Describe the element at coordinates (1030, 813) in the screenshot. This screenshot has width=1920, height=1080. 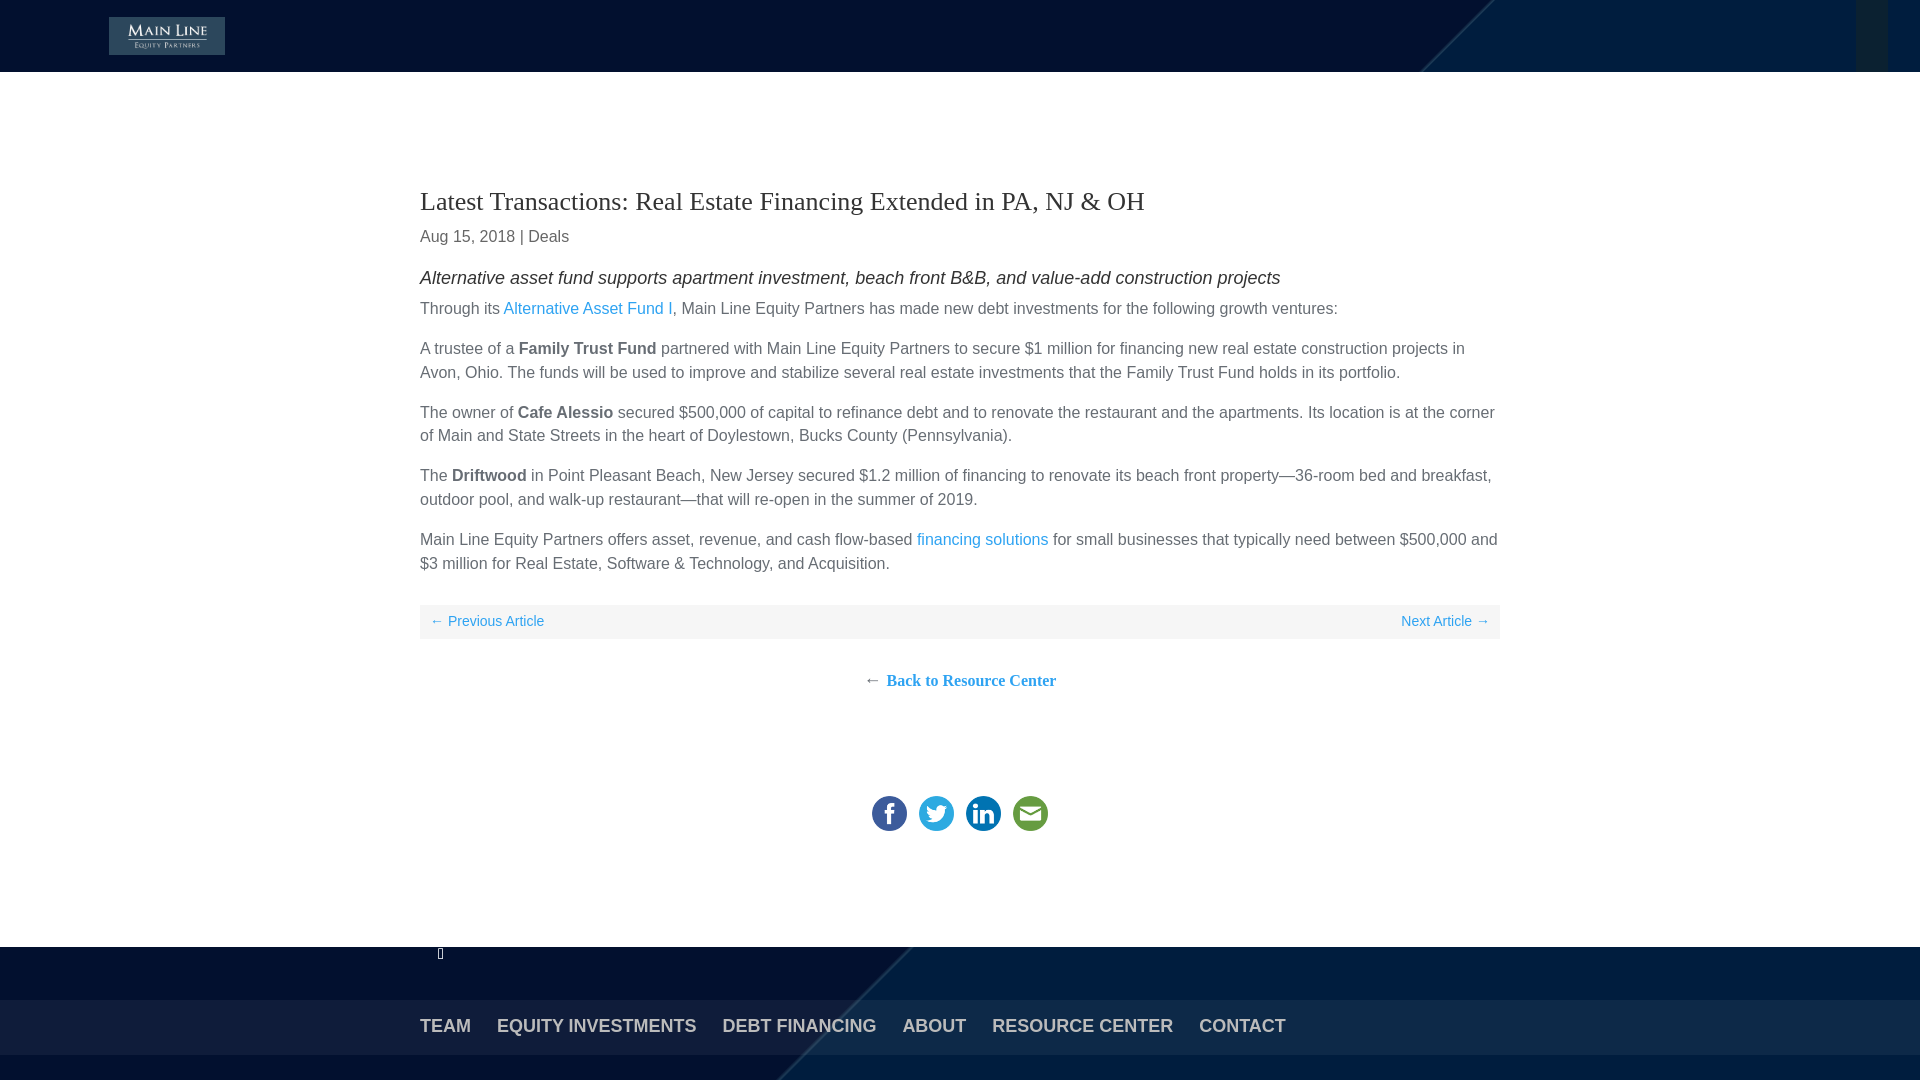
I see `email` at that location.